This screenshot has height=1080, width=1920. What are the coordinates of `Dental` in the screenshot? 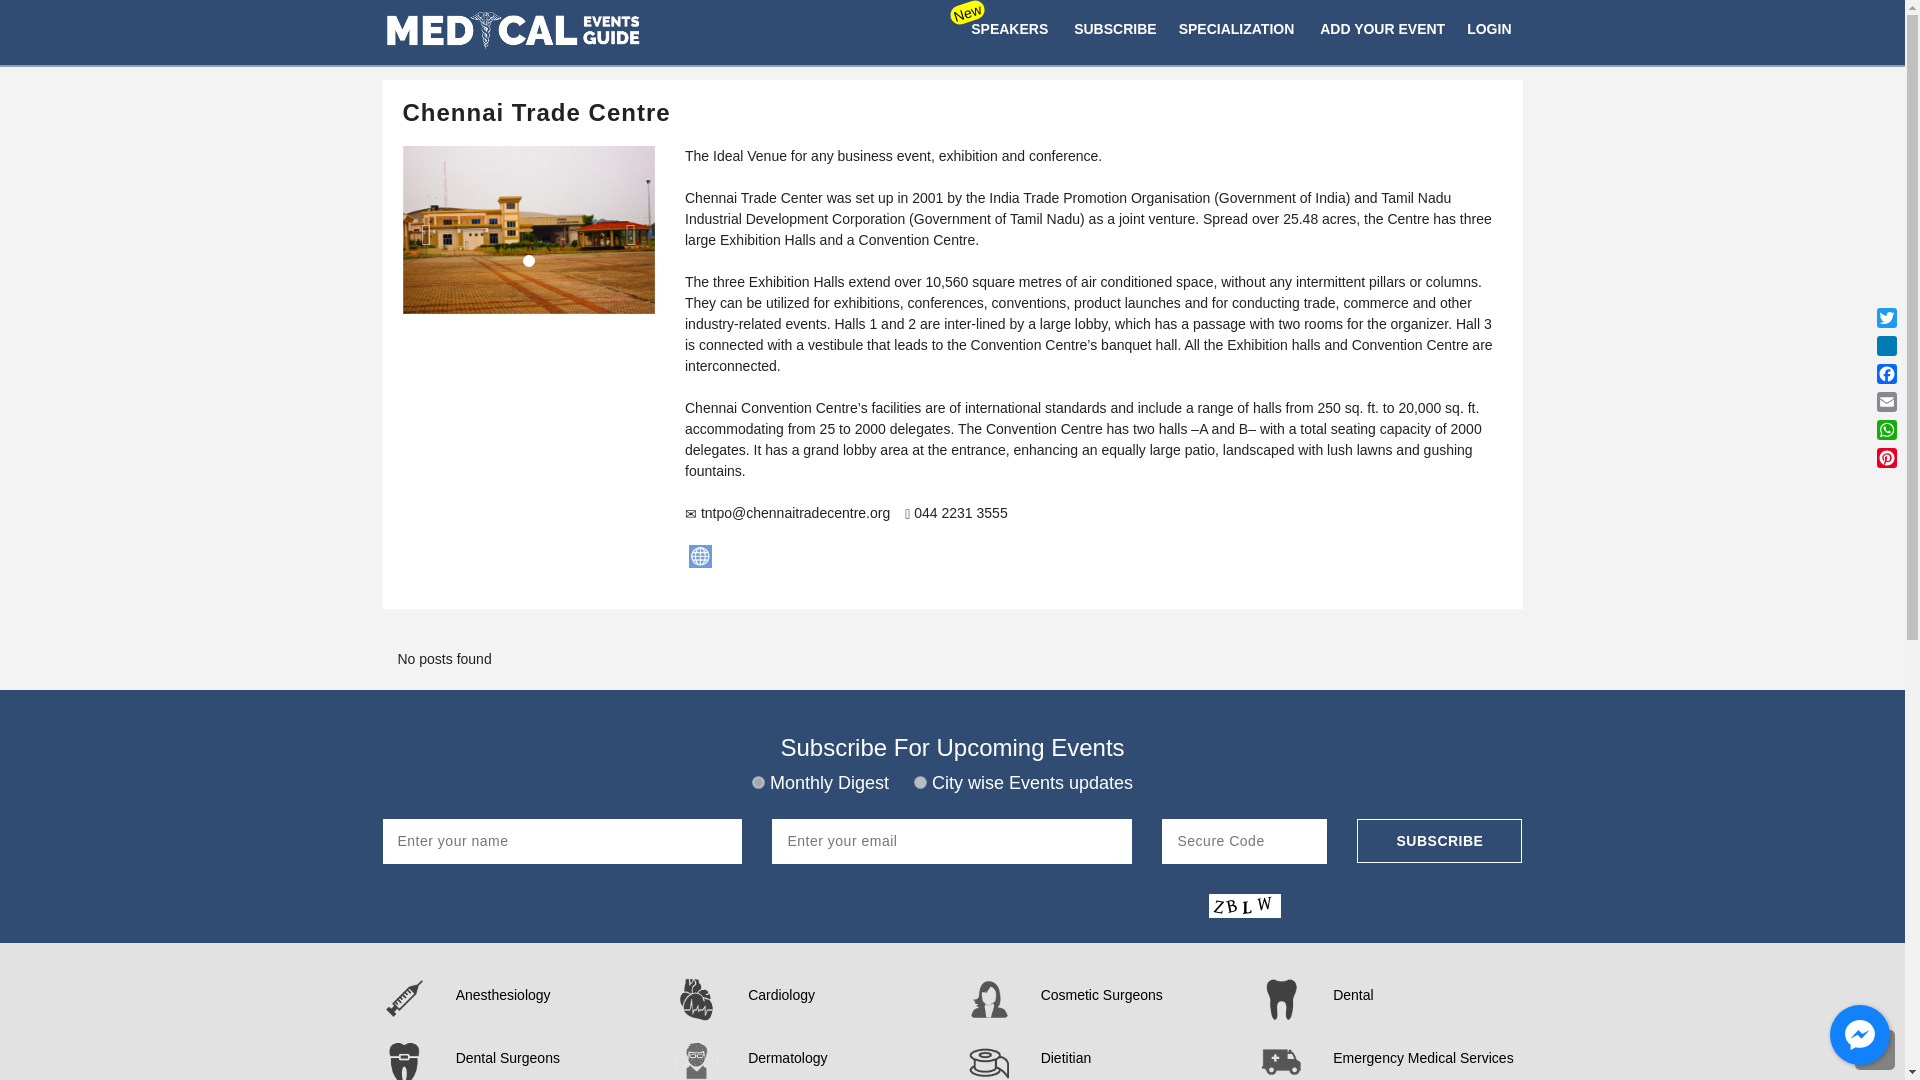 It's located at (1427, 996).